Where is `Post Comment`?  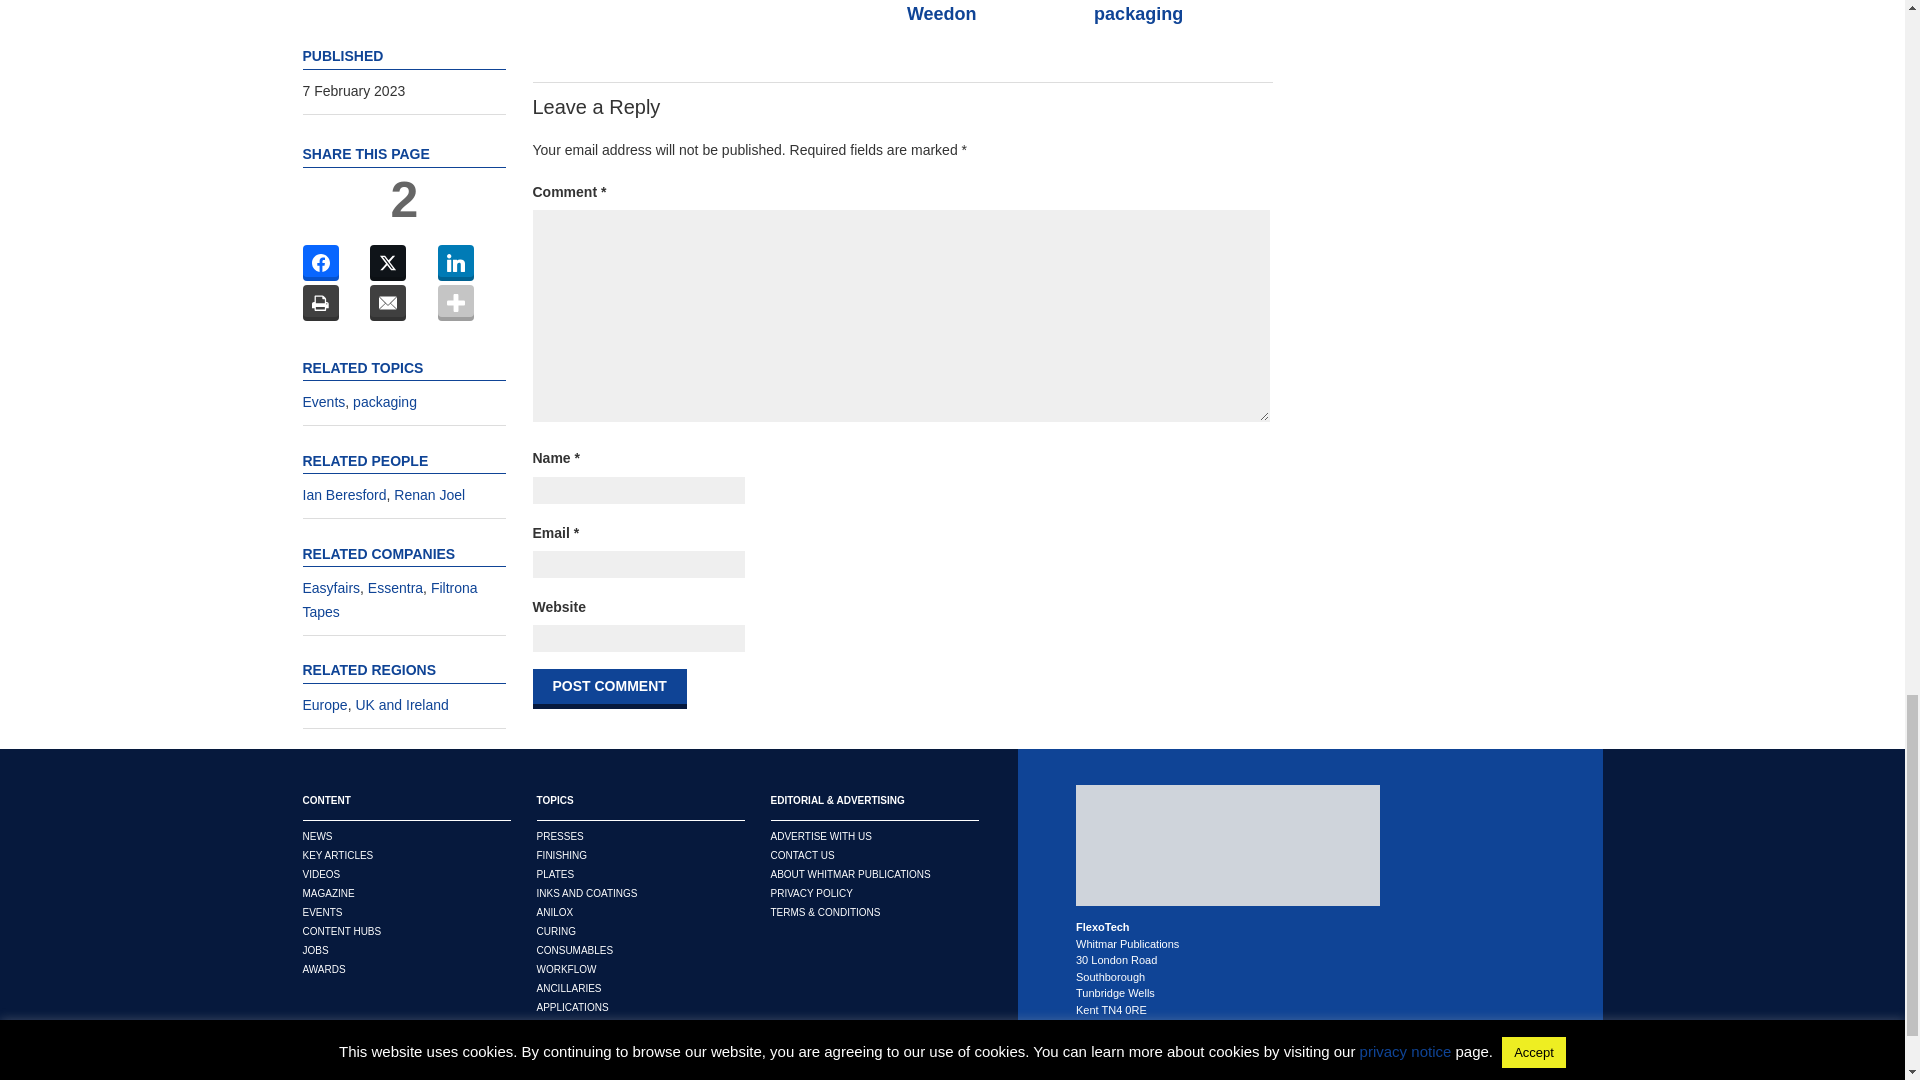
Post Comment is located at coordinates (608, 688).